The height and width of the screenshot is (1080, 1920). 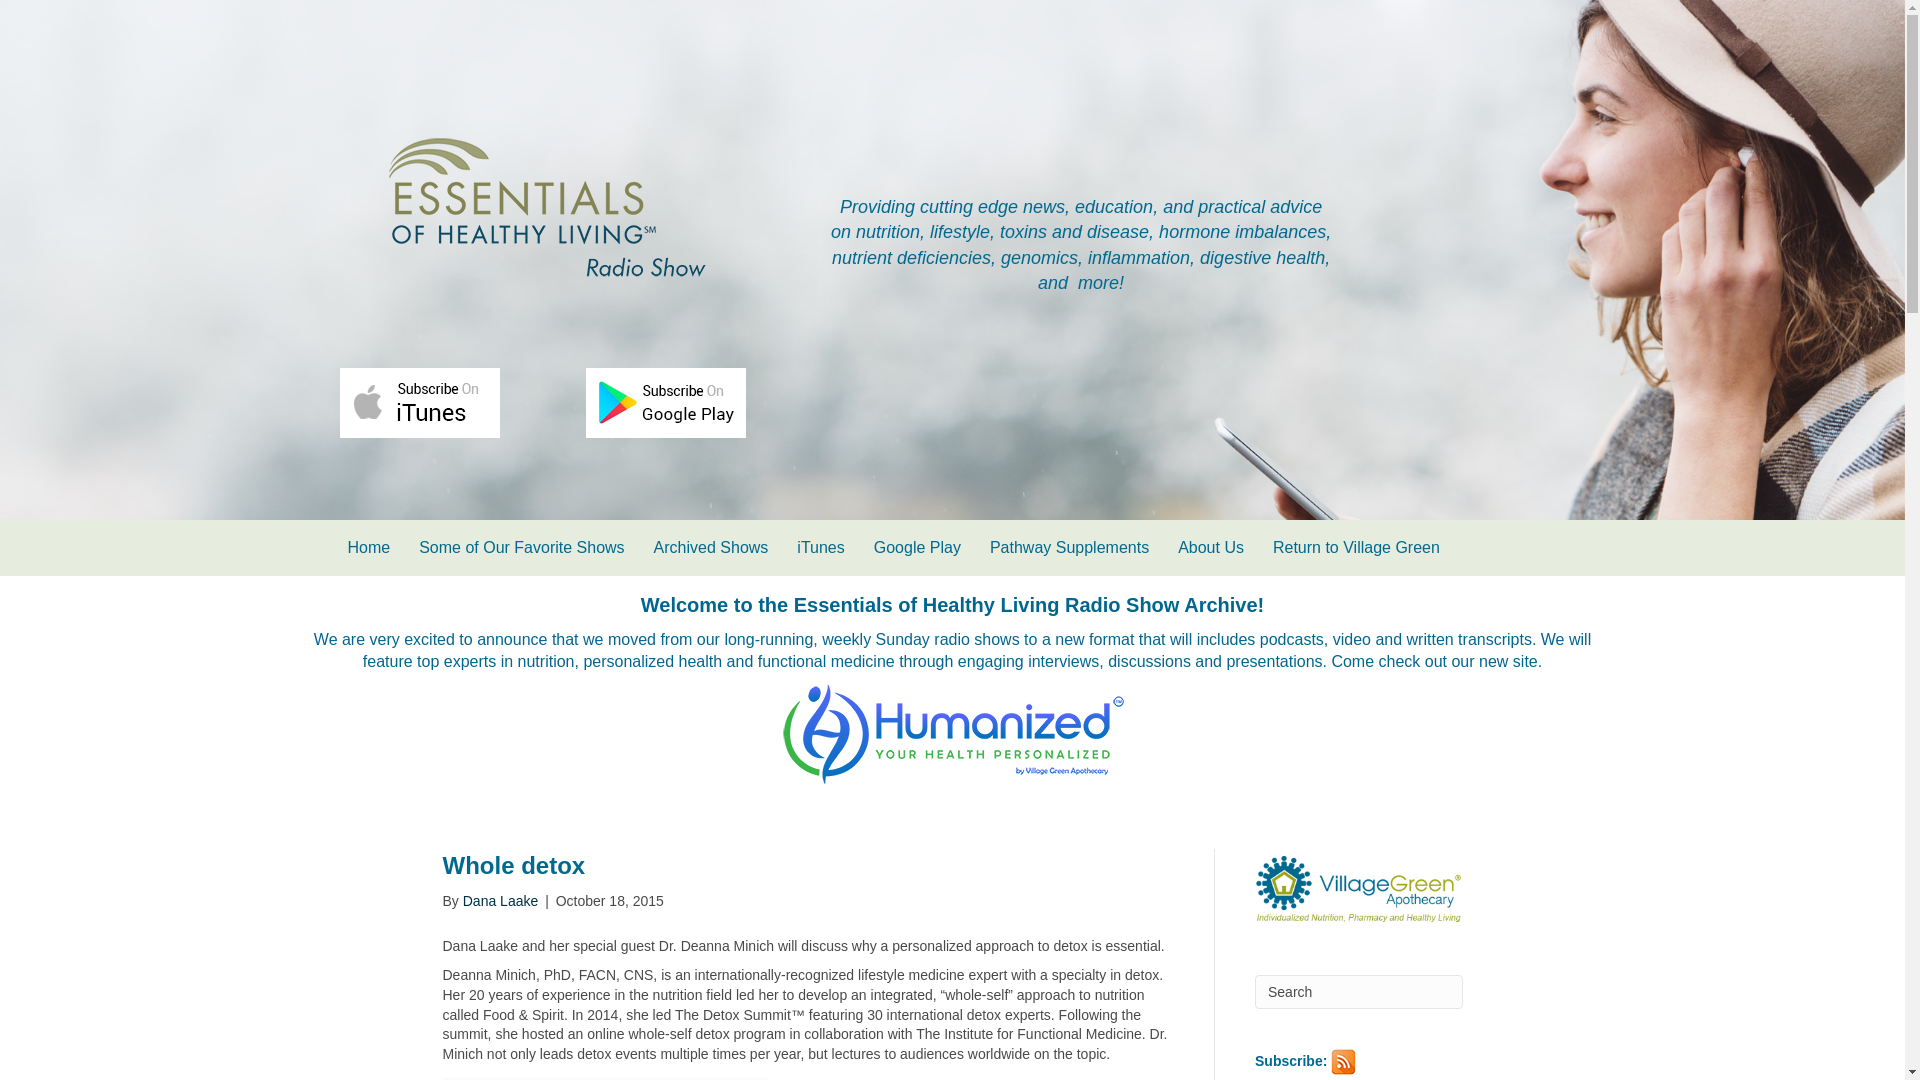 What do you see at coordinates (666, 403) in the screenshot?
I see `Google Play` at bounding box center [666, 403].